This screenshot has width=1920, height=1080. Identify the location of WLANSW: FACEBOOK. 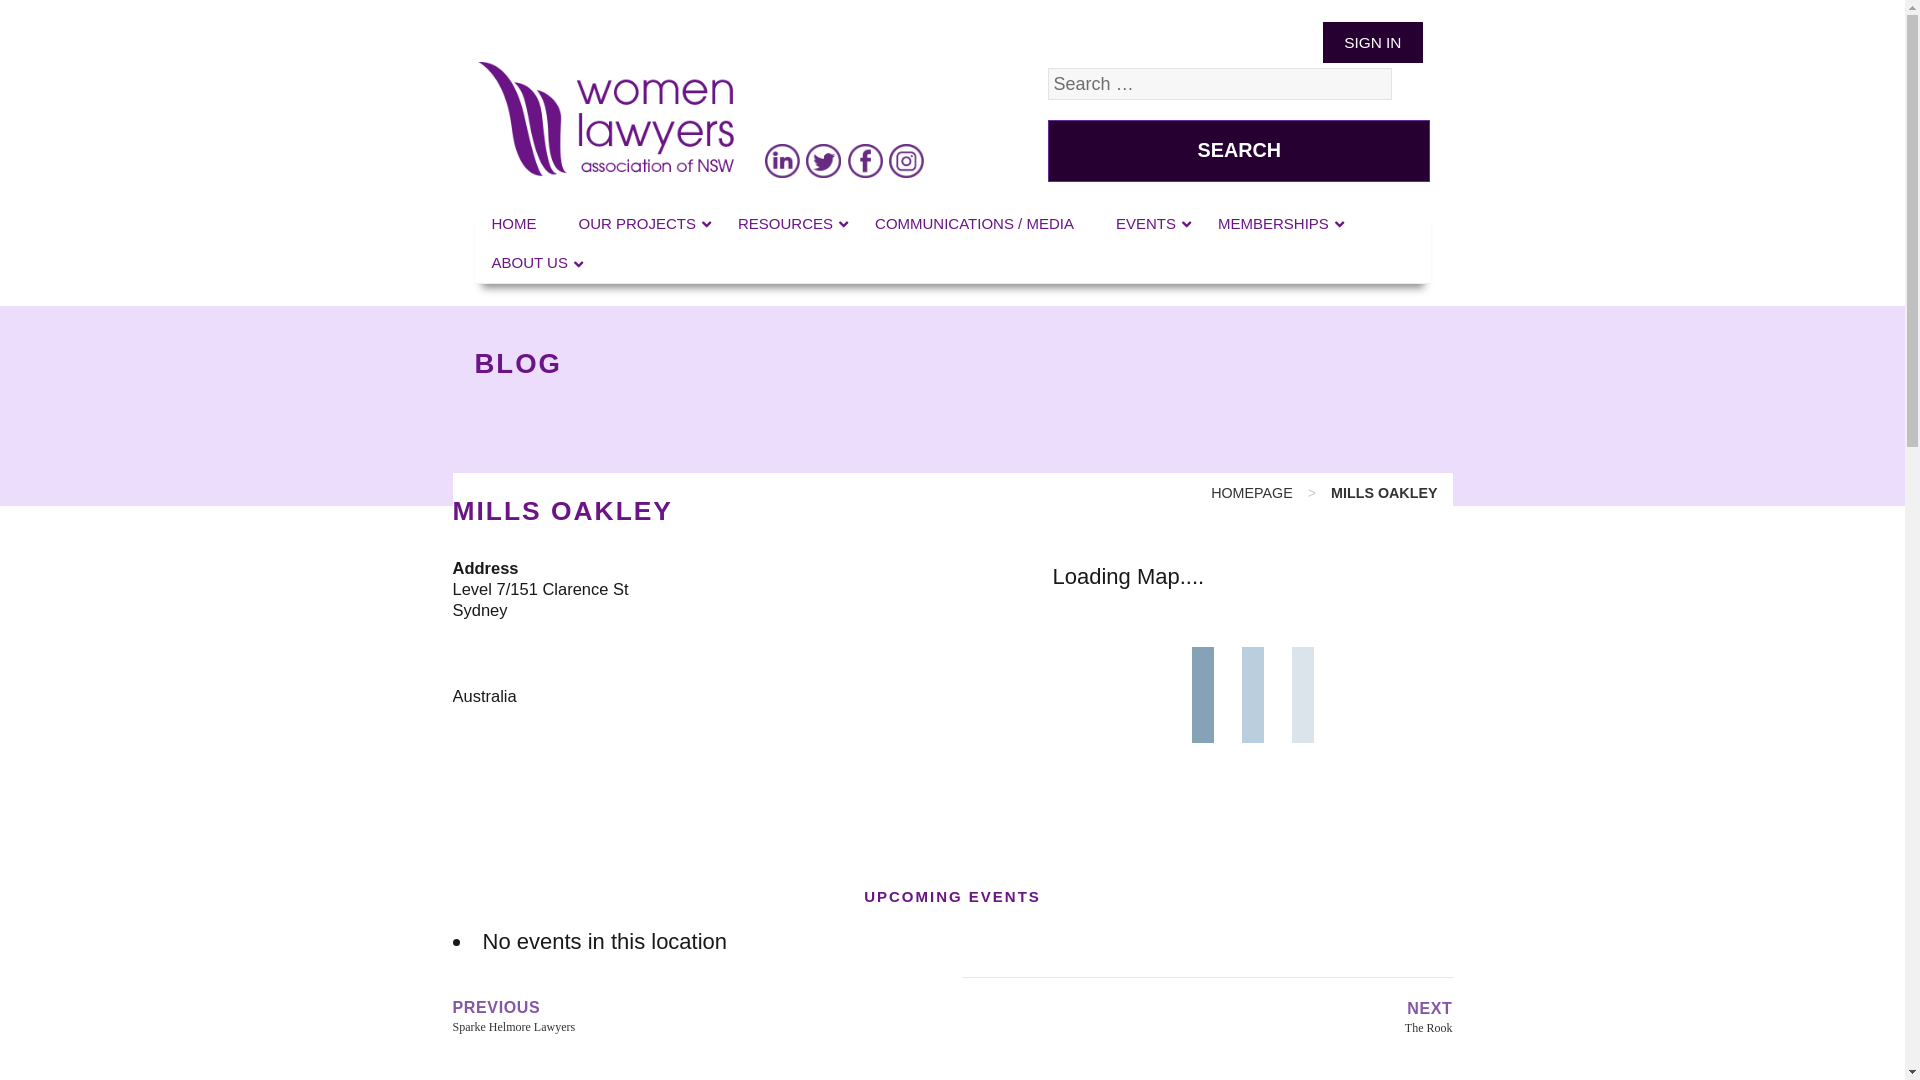
(865, 160).